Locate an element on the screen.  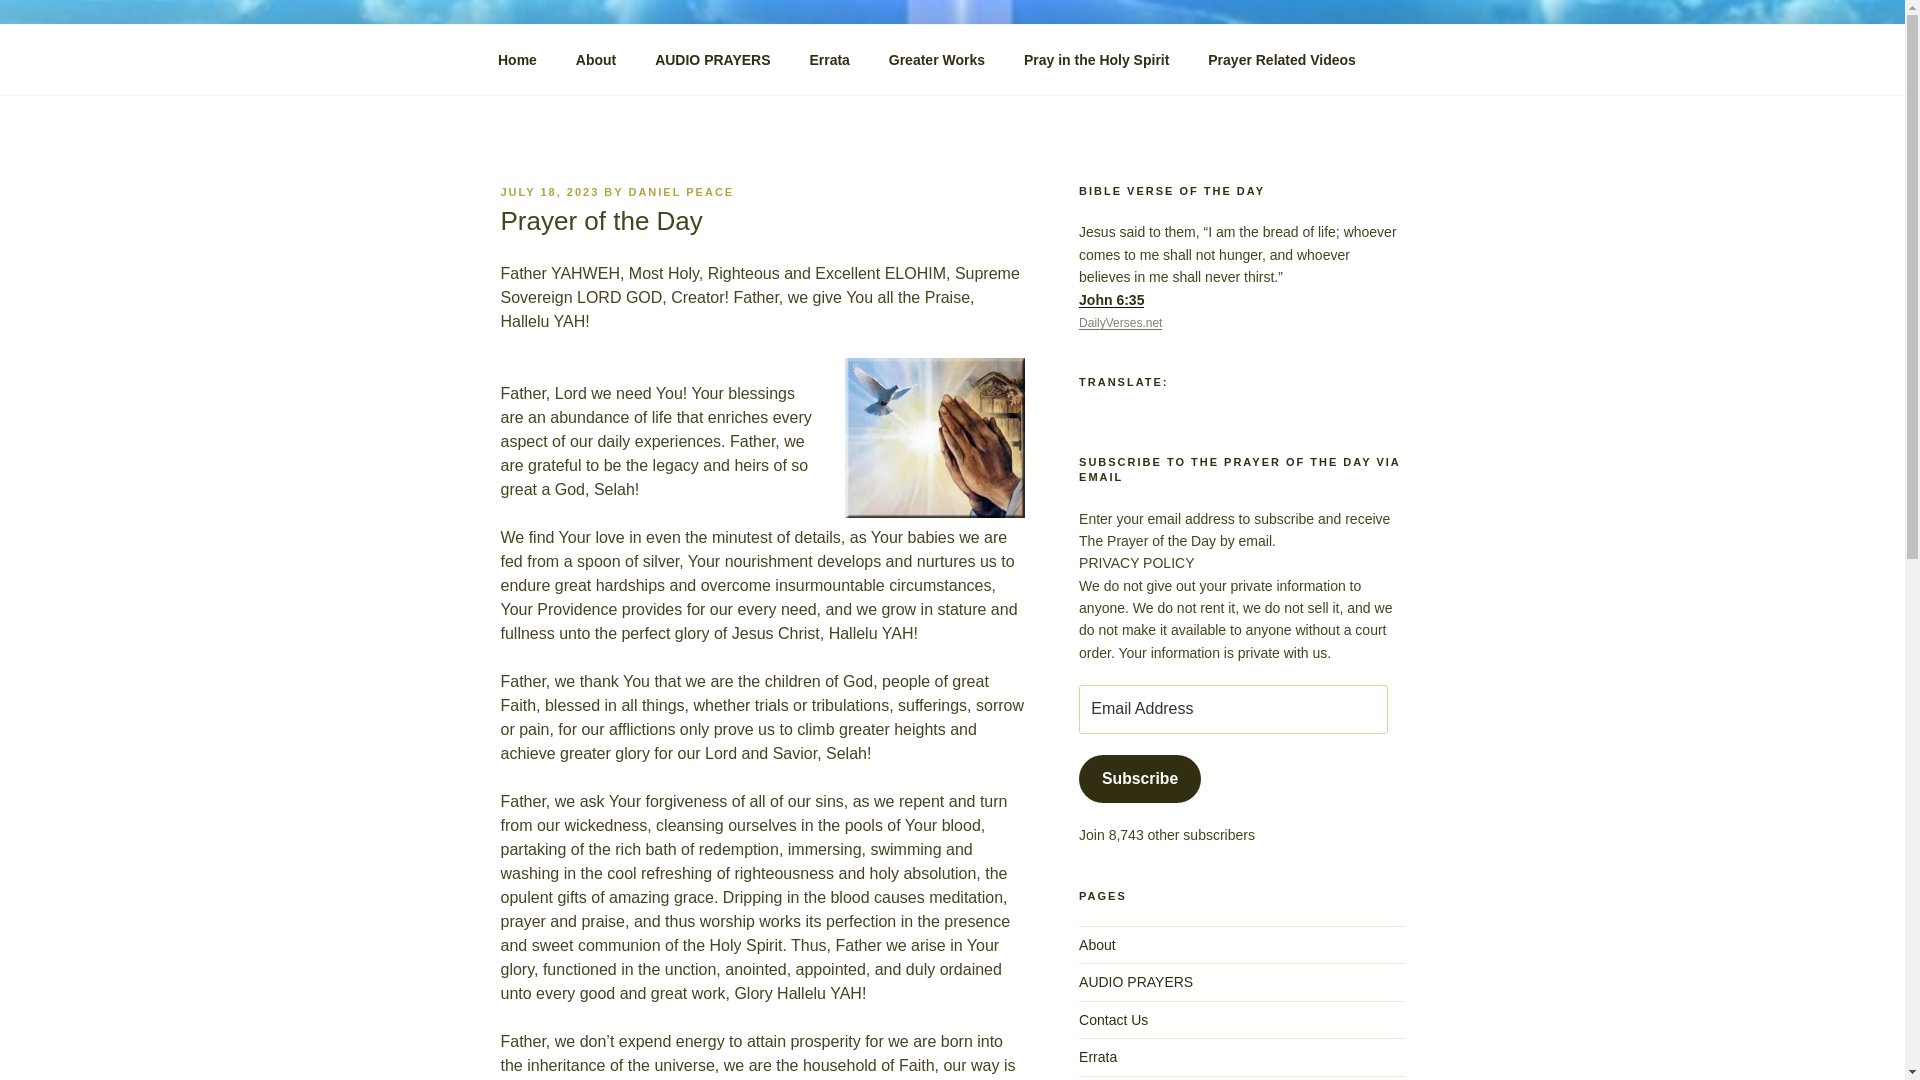
Pray in the Holy Spirit is located at coordinates (1096, 60).